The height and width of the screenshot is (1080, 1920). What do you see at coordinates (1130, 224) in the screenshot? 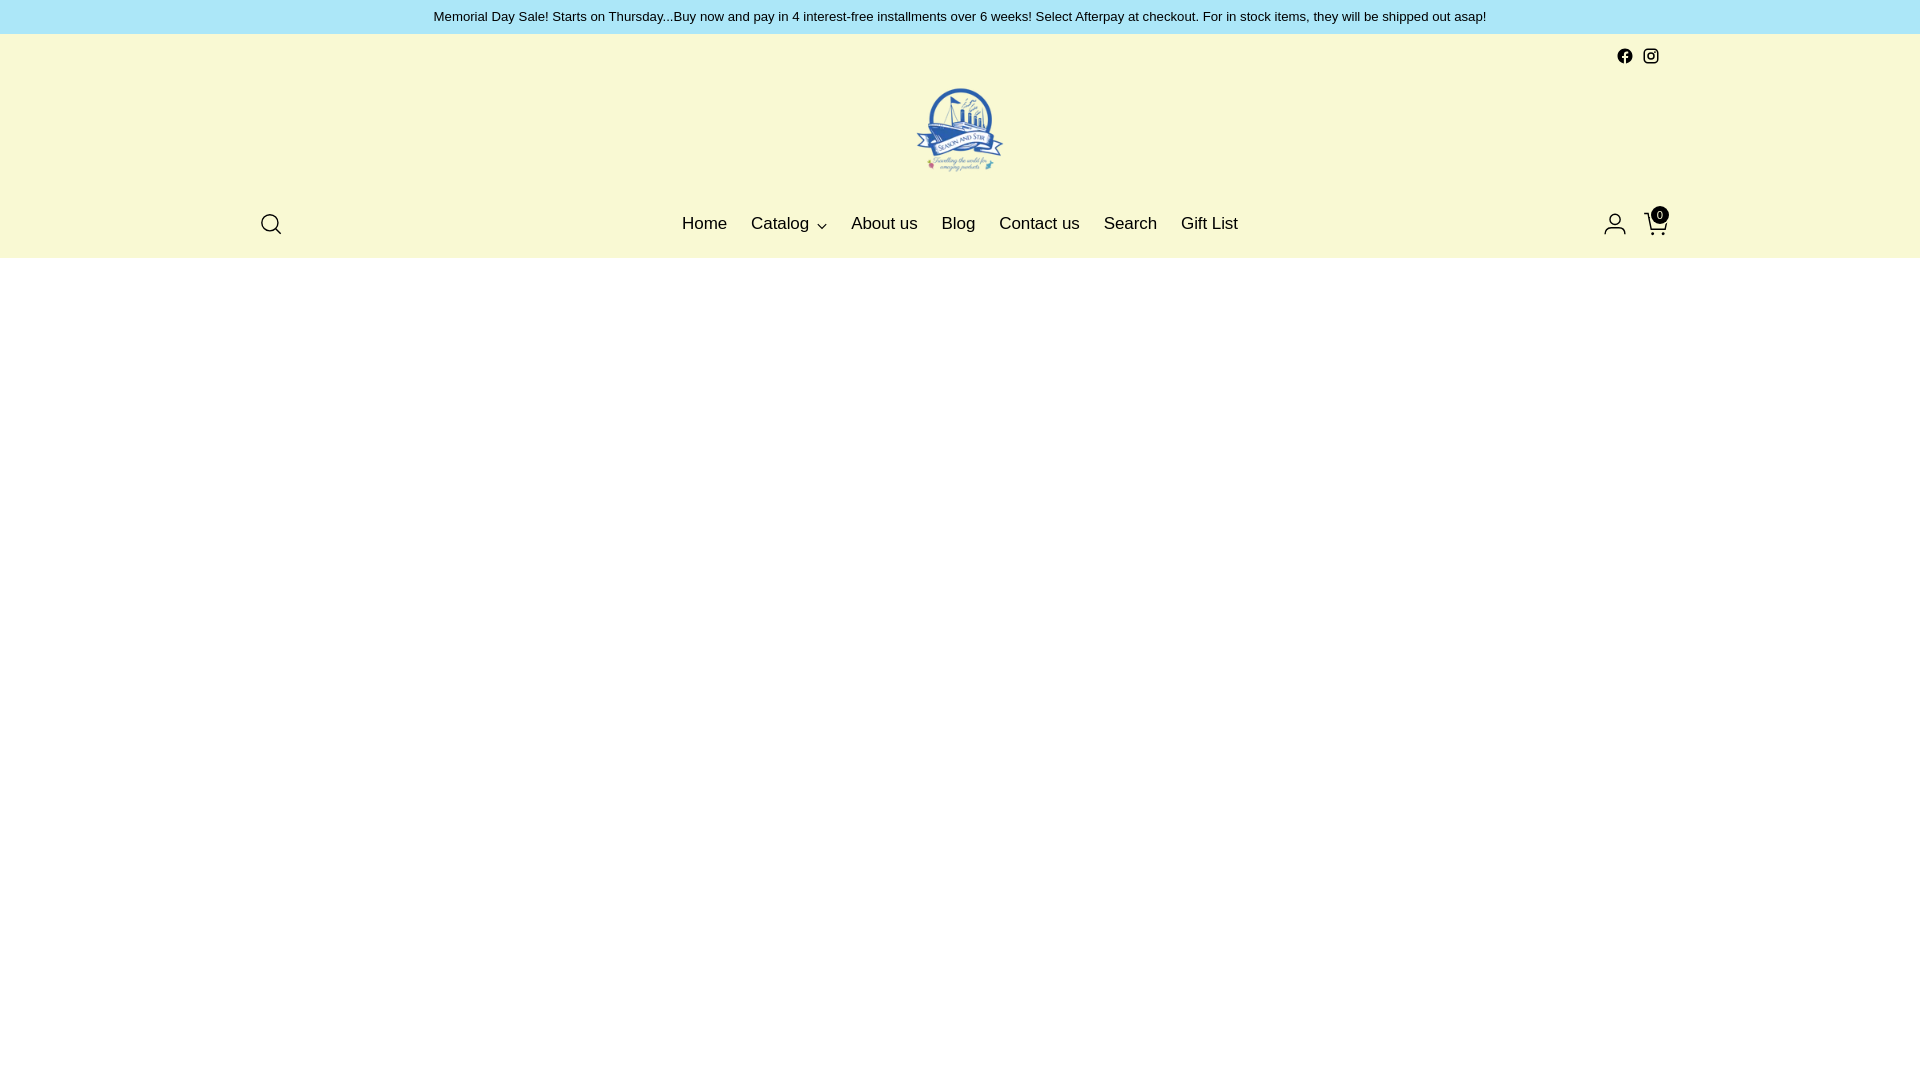
I see `Search` at bounding box center [1130, 224].